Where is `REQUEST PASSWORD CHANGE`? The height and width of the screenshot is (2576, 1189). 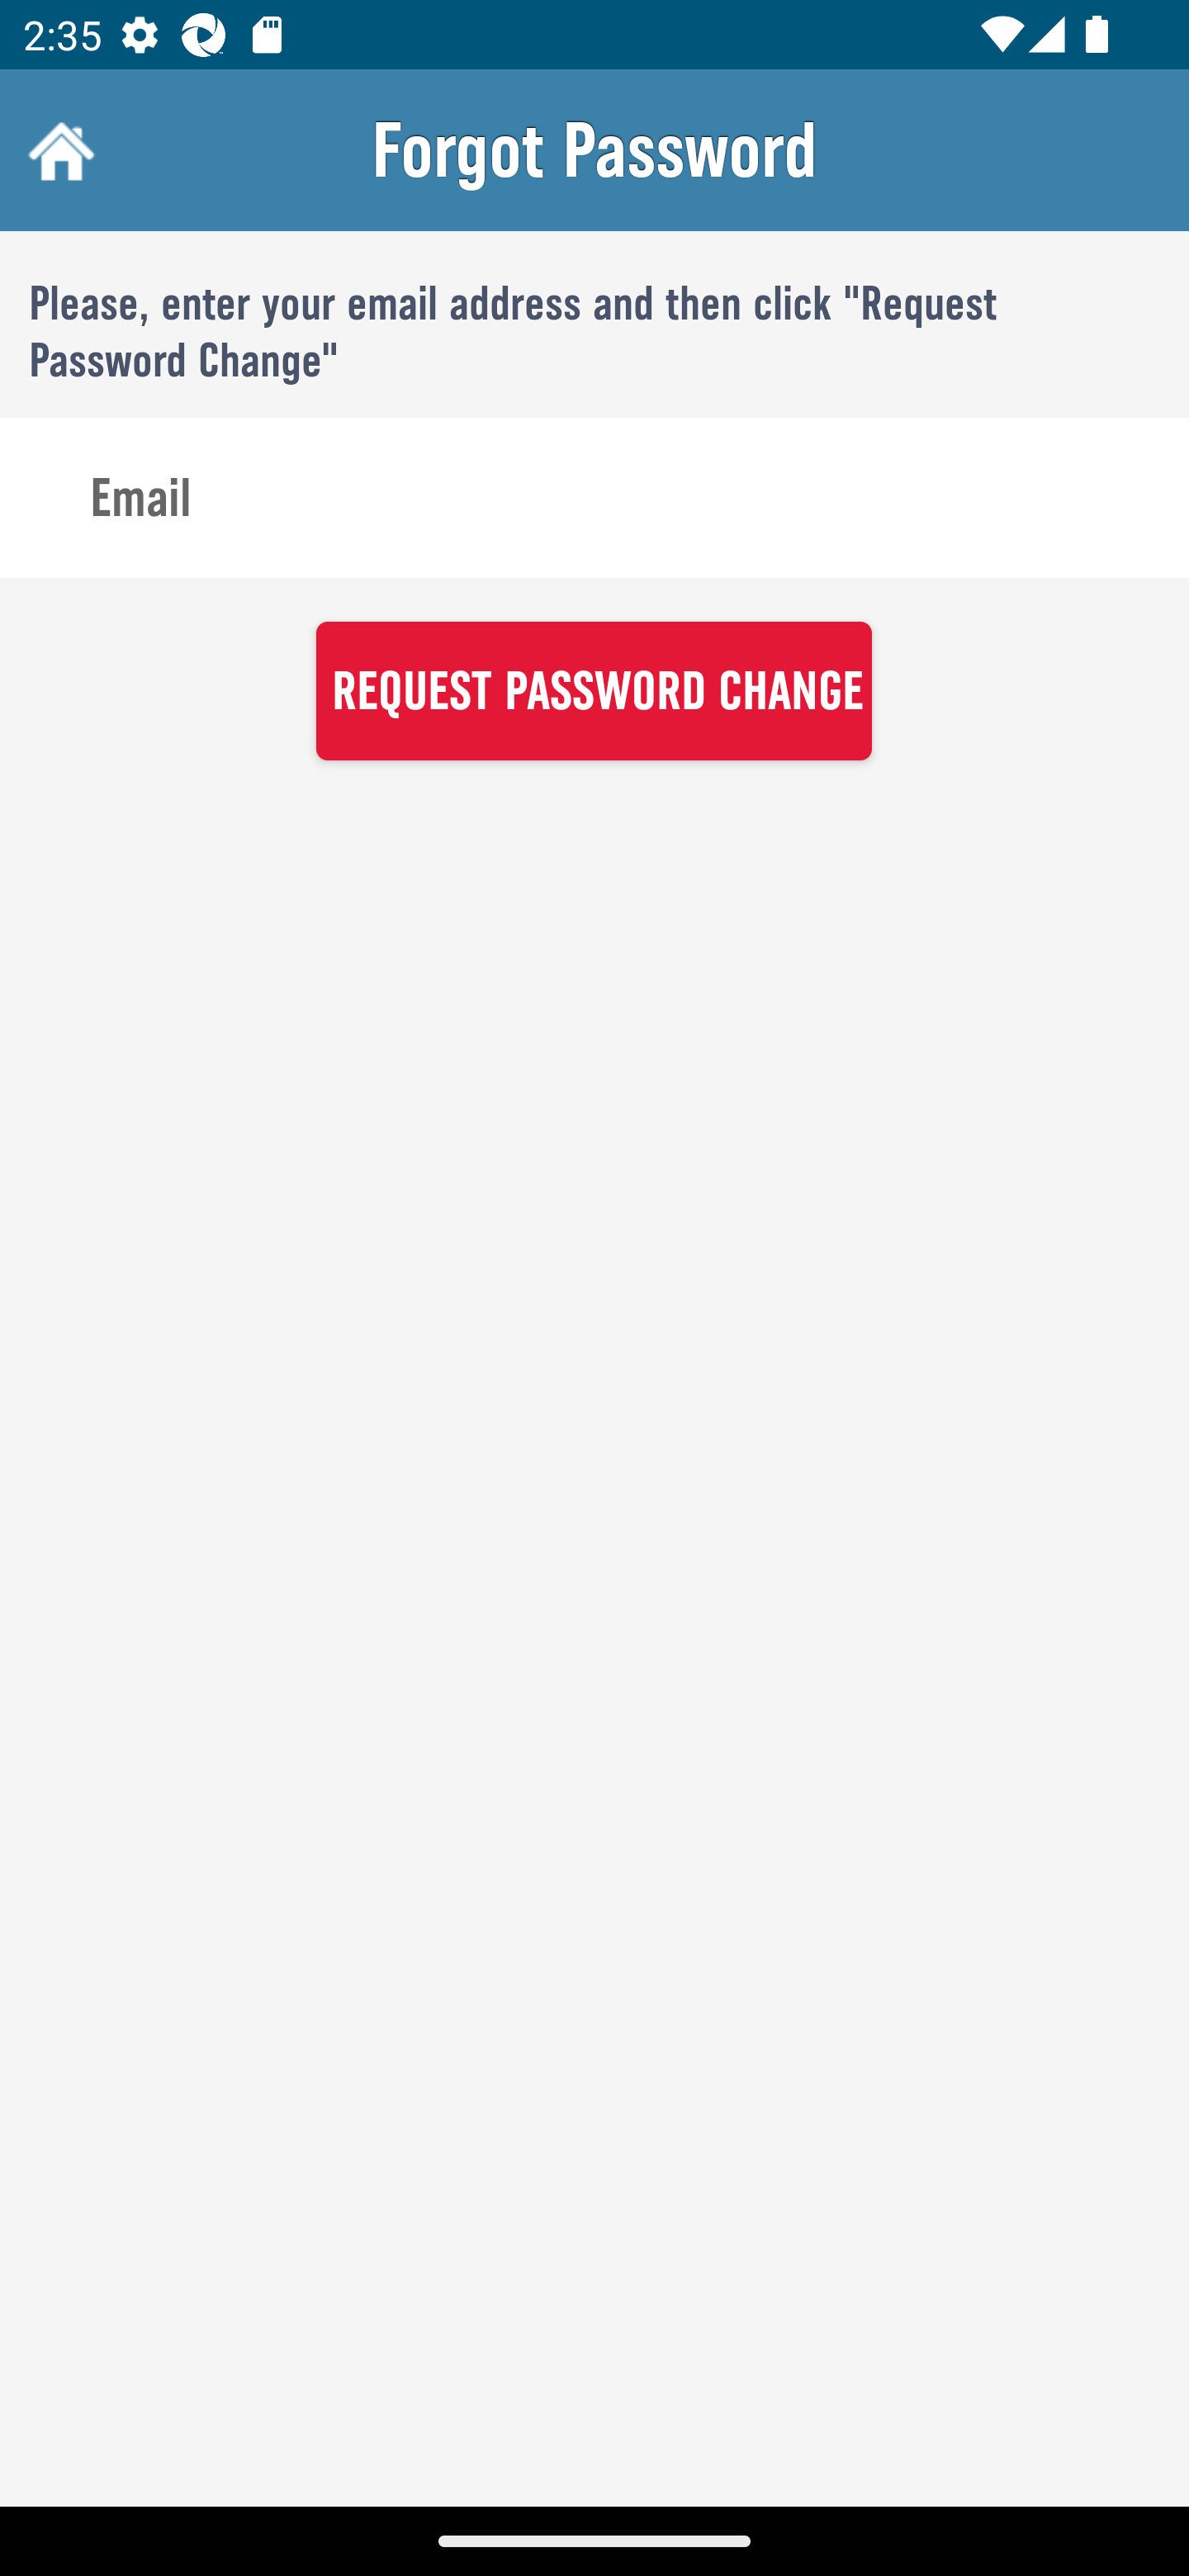 REQUEST PASSWORD CHANGE is located at coordinates (594, 690).